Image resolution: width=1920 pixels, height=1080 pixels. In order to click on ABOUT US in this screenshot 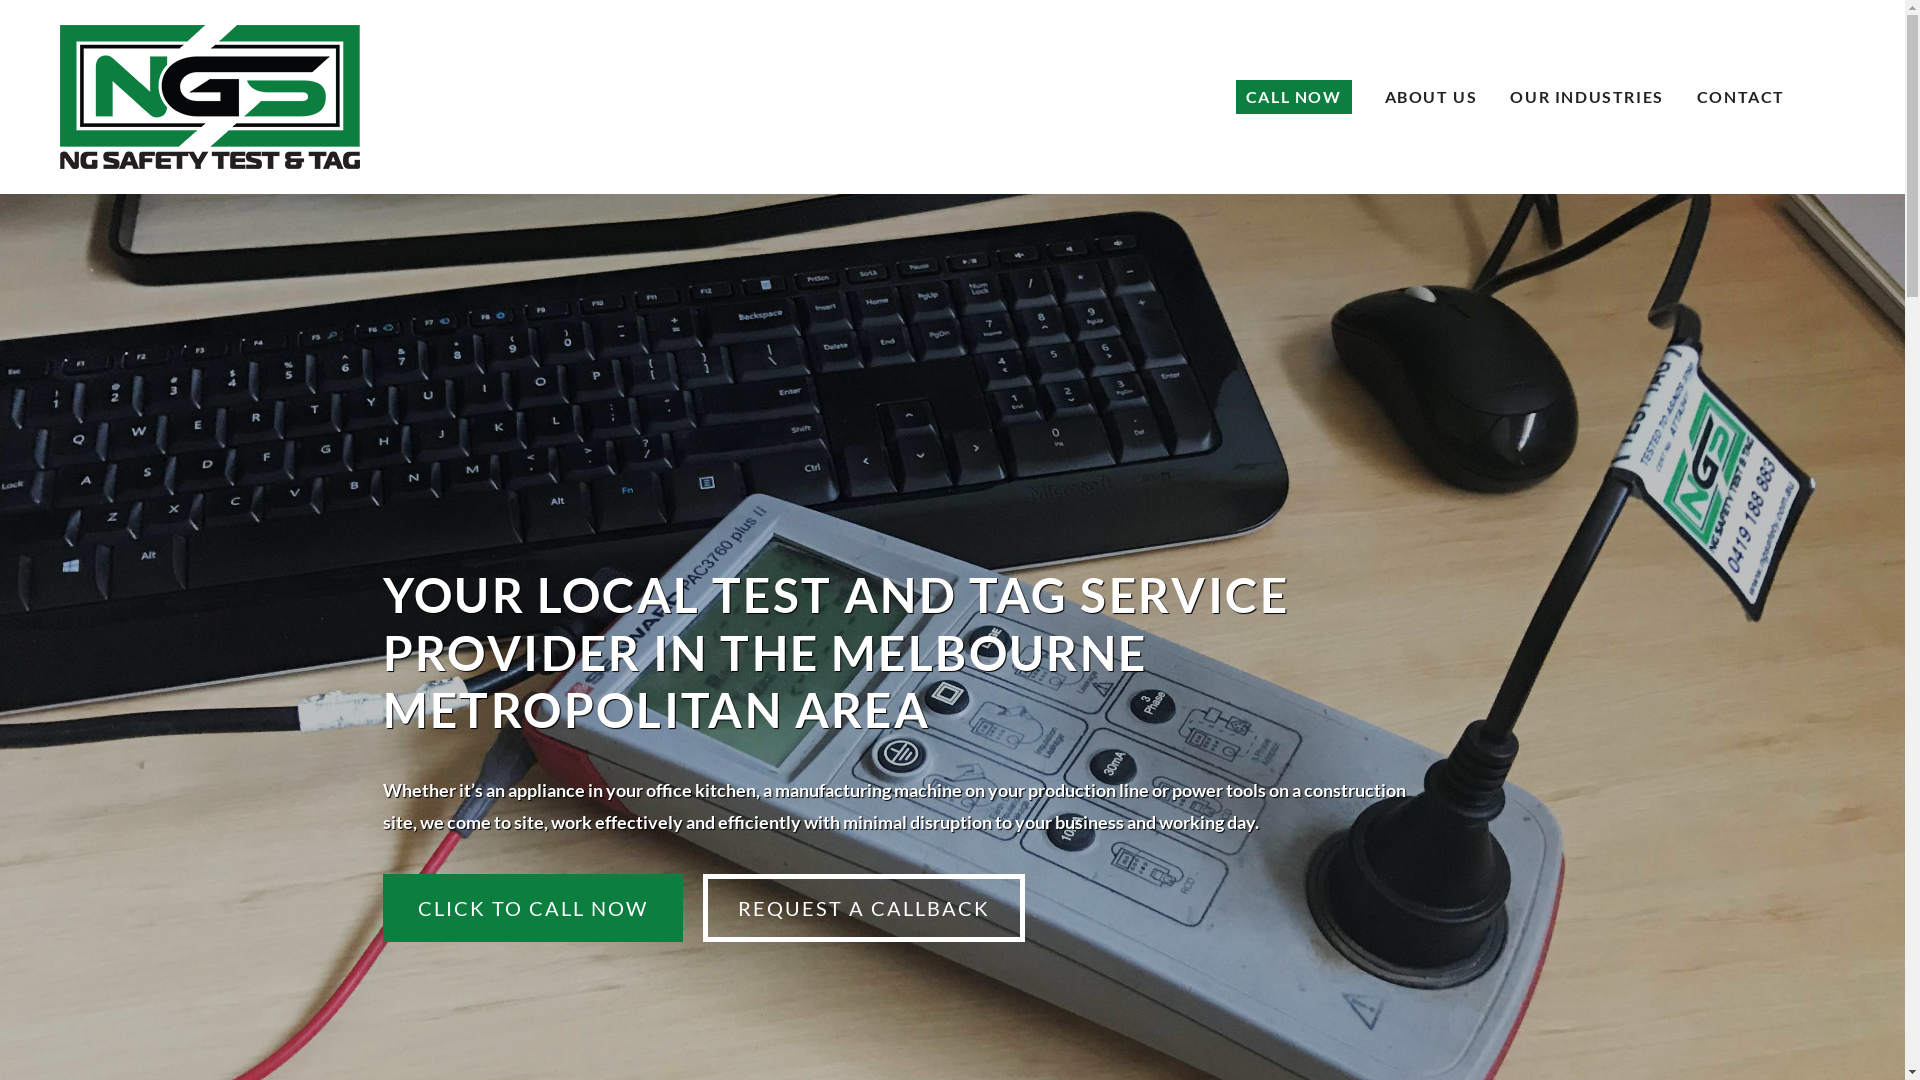, I will do `click(1432, 97)`.